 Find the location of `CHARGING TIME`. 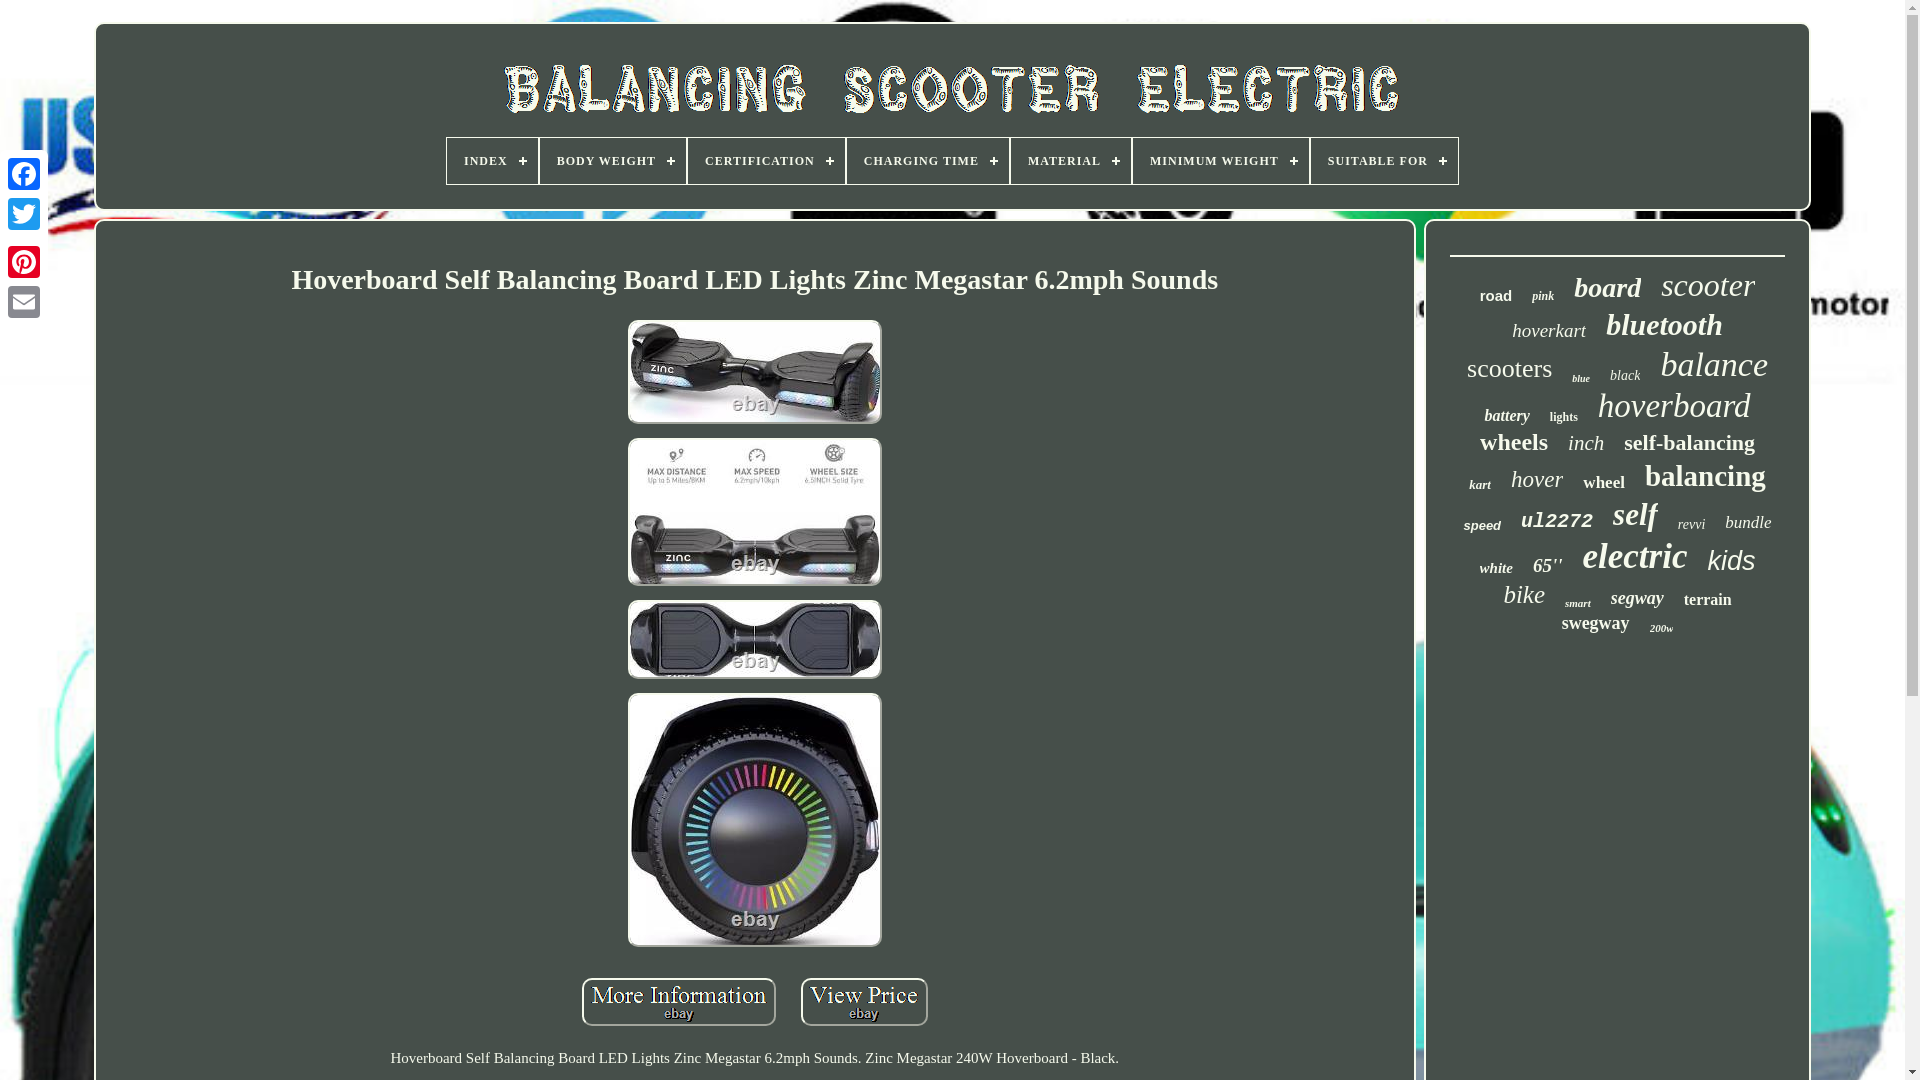

CHARGING TIME is located at coordinates (928, 160).